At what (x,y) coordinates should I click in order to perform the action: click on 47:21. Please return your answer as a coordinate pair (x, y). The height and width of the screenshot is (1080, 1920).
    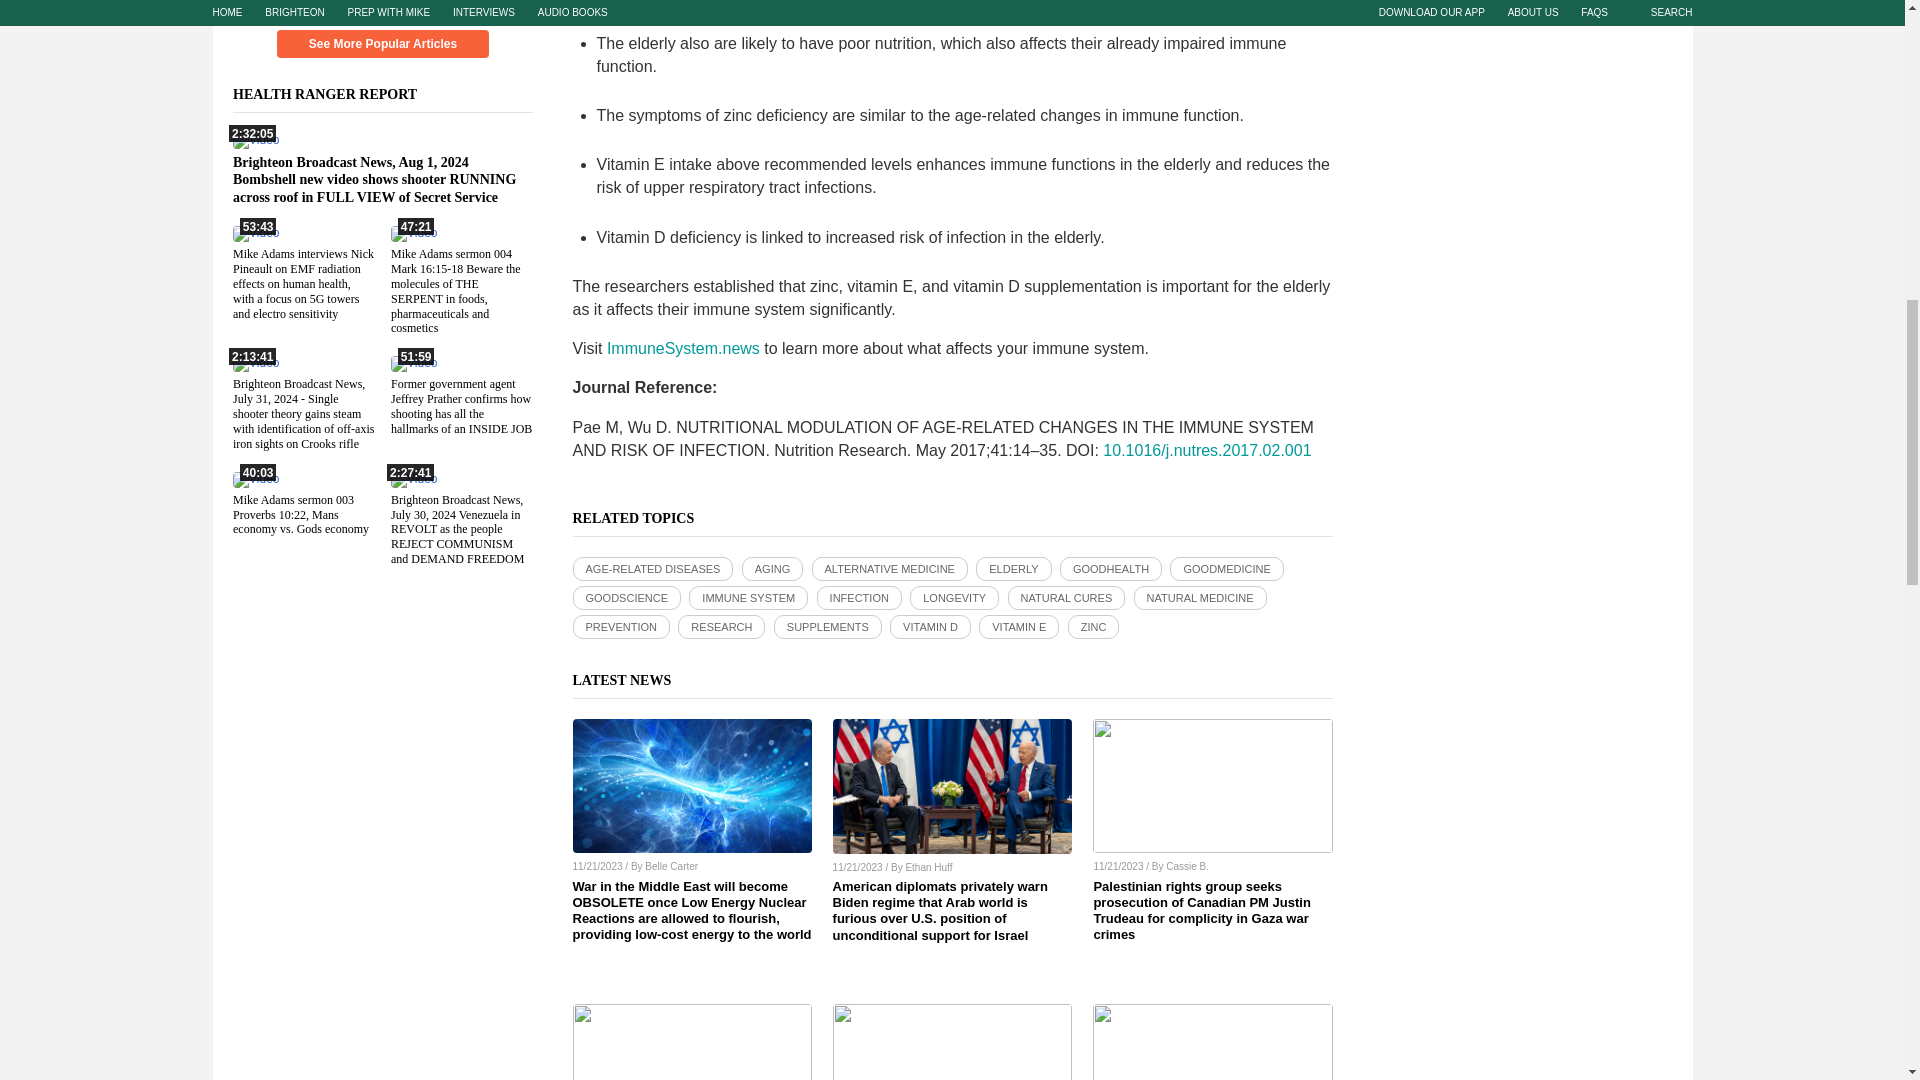
    Looking at the image, I should click on (412, 232).